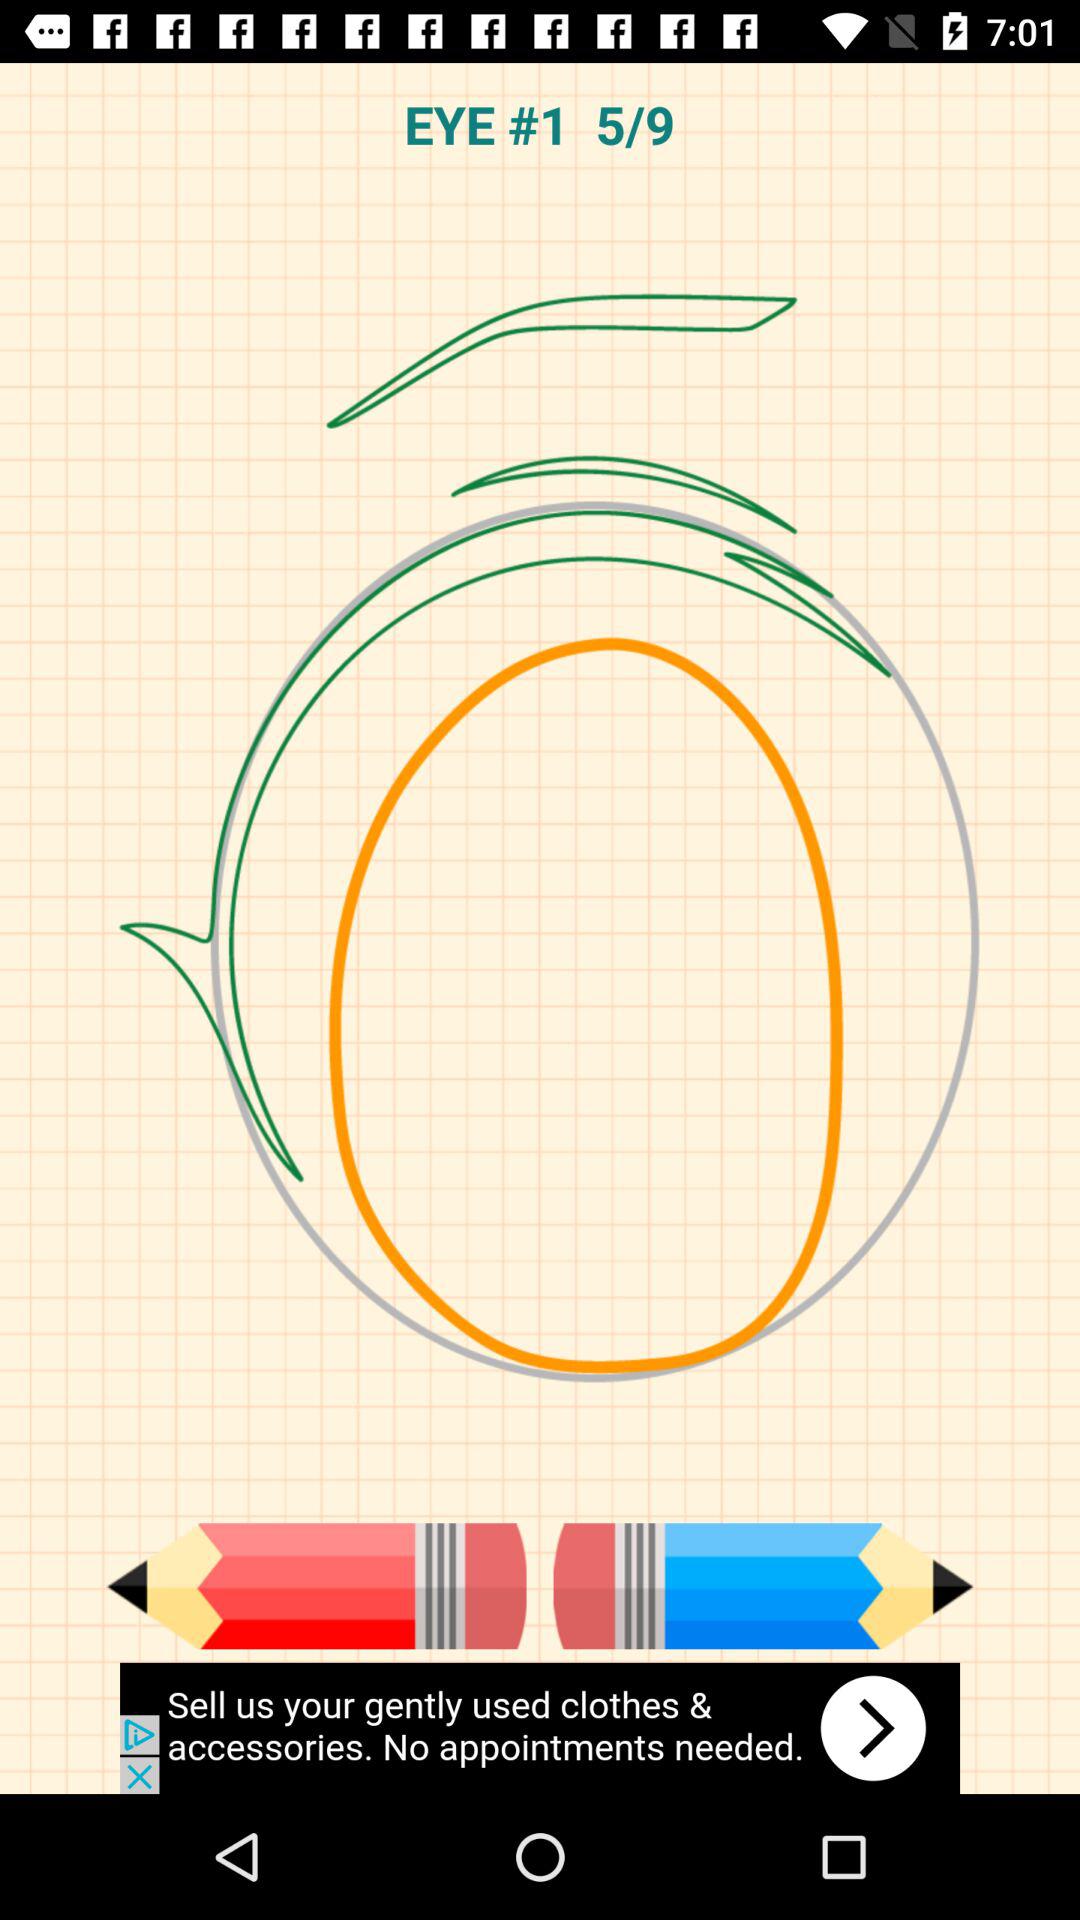 Image resolution: width=1080 pixels, height=1920 pixels. What do you see at coordinates (540, 1728) in the screenshot?
I see `details about advertisement` at bounding box center [540, 1728].